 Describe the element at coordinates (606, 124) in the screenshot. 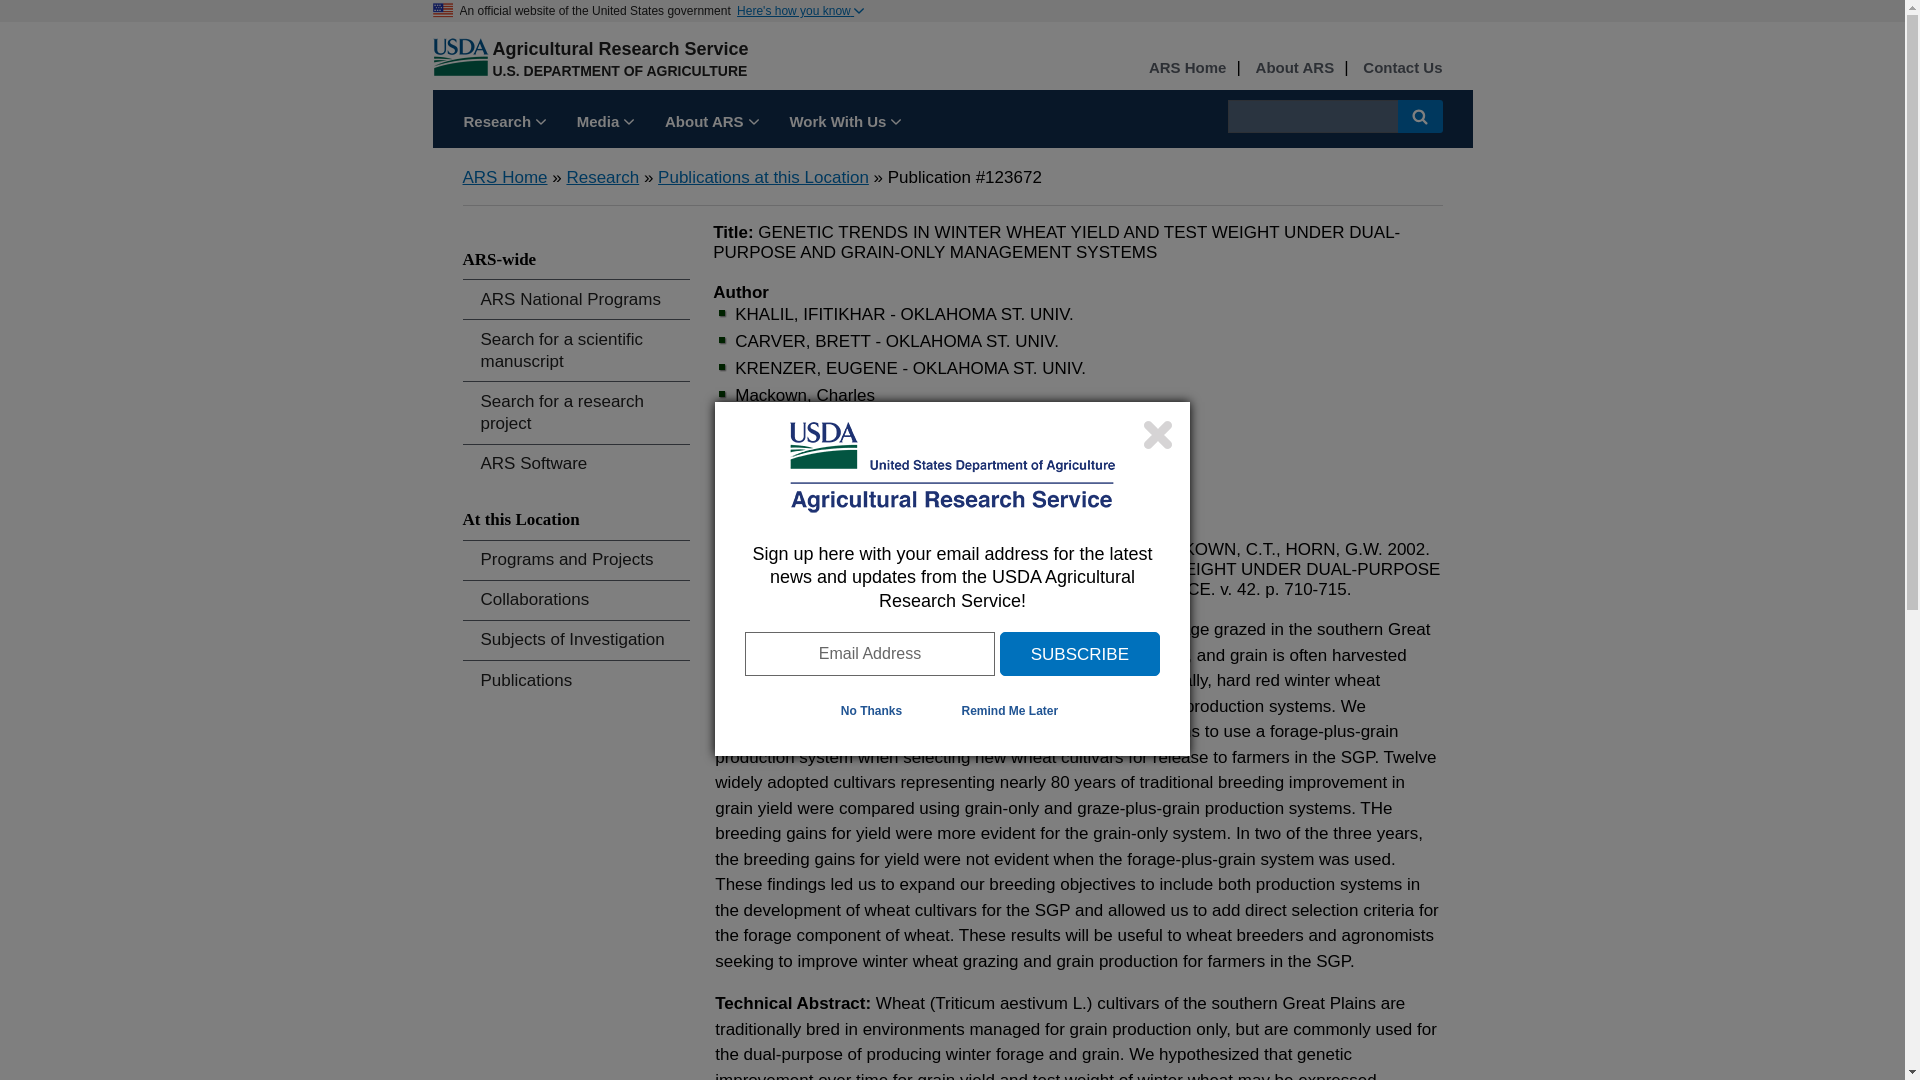

I see `Media` at that location.